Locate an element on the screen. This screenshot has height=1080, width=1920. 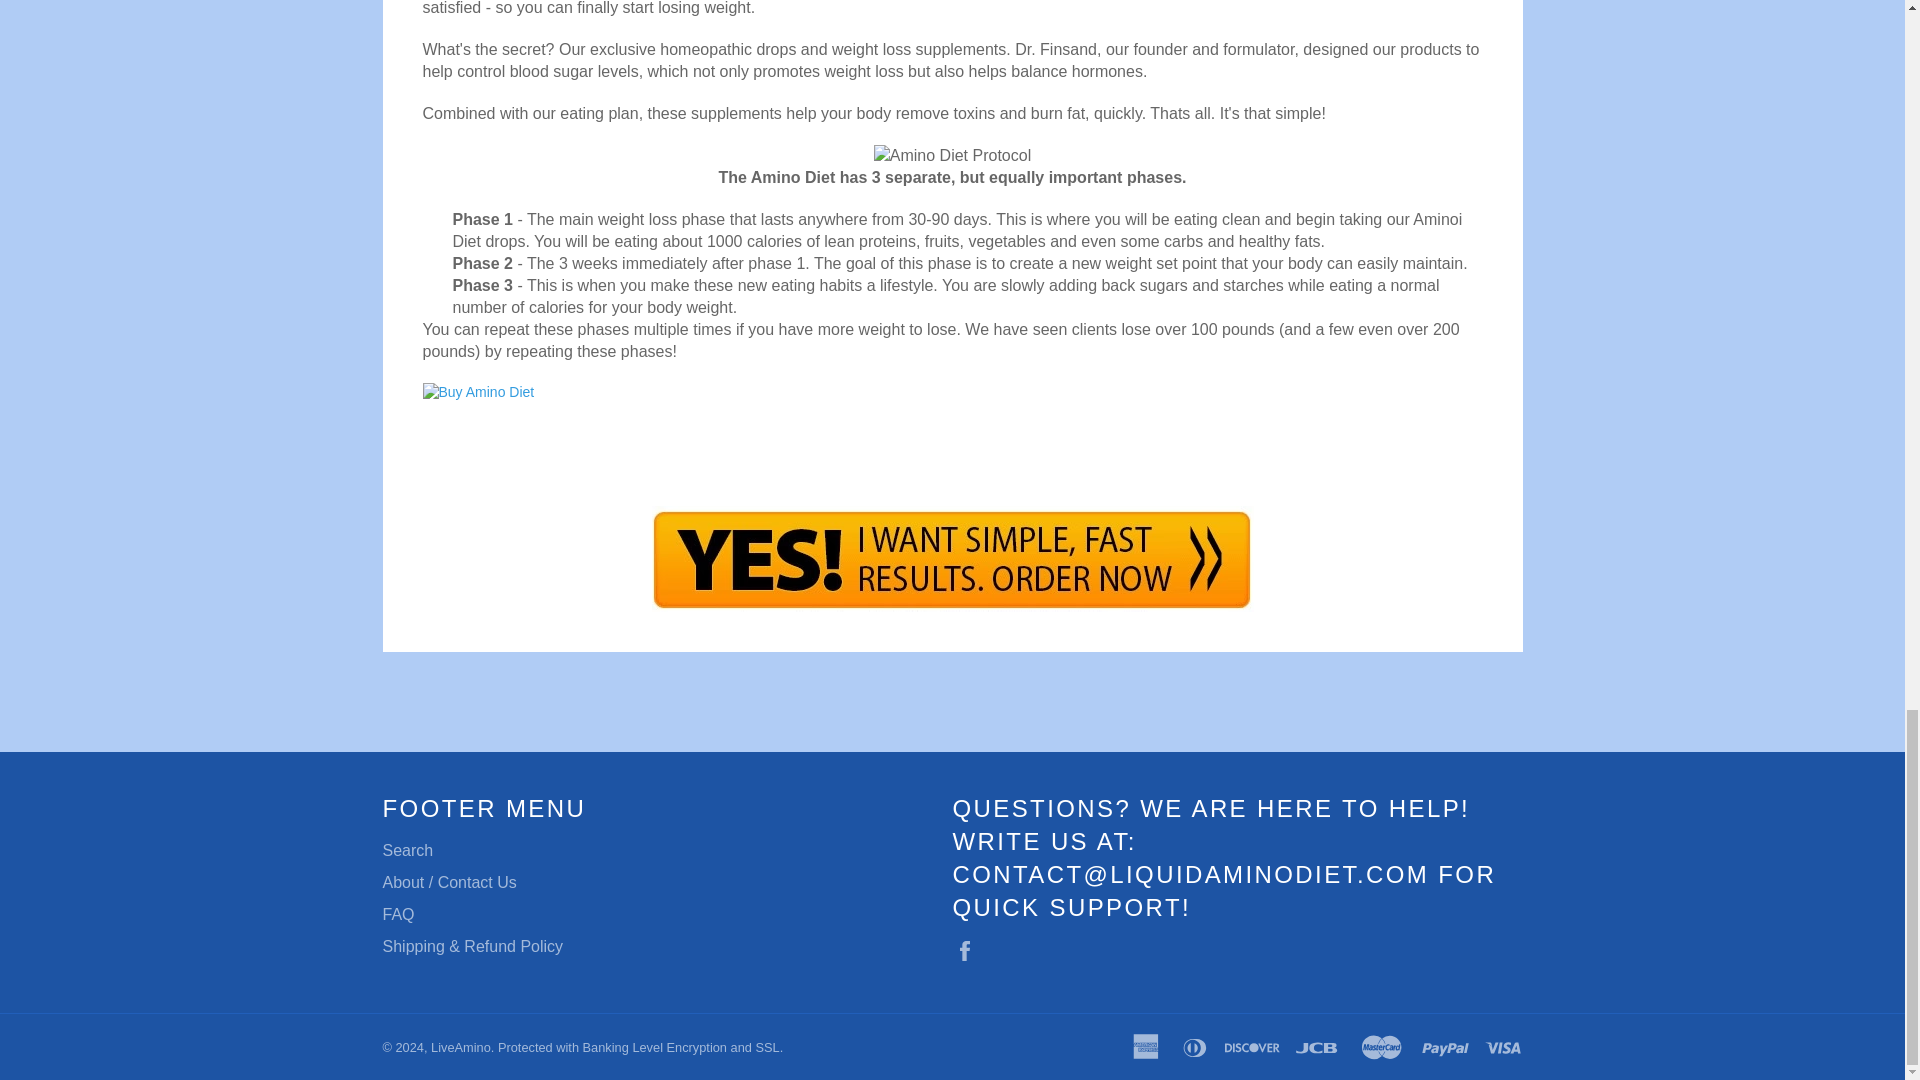
Search is located at coordinates (408, 850).